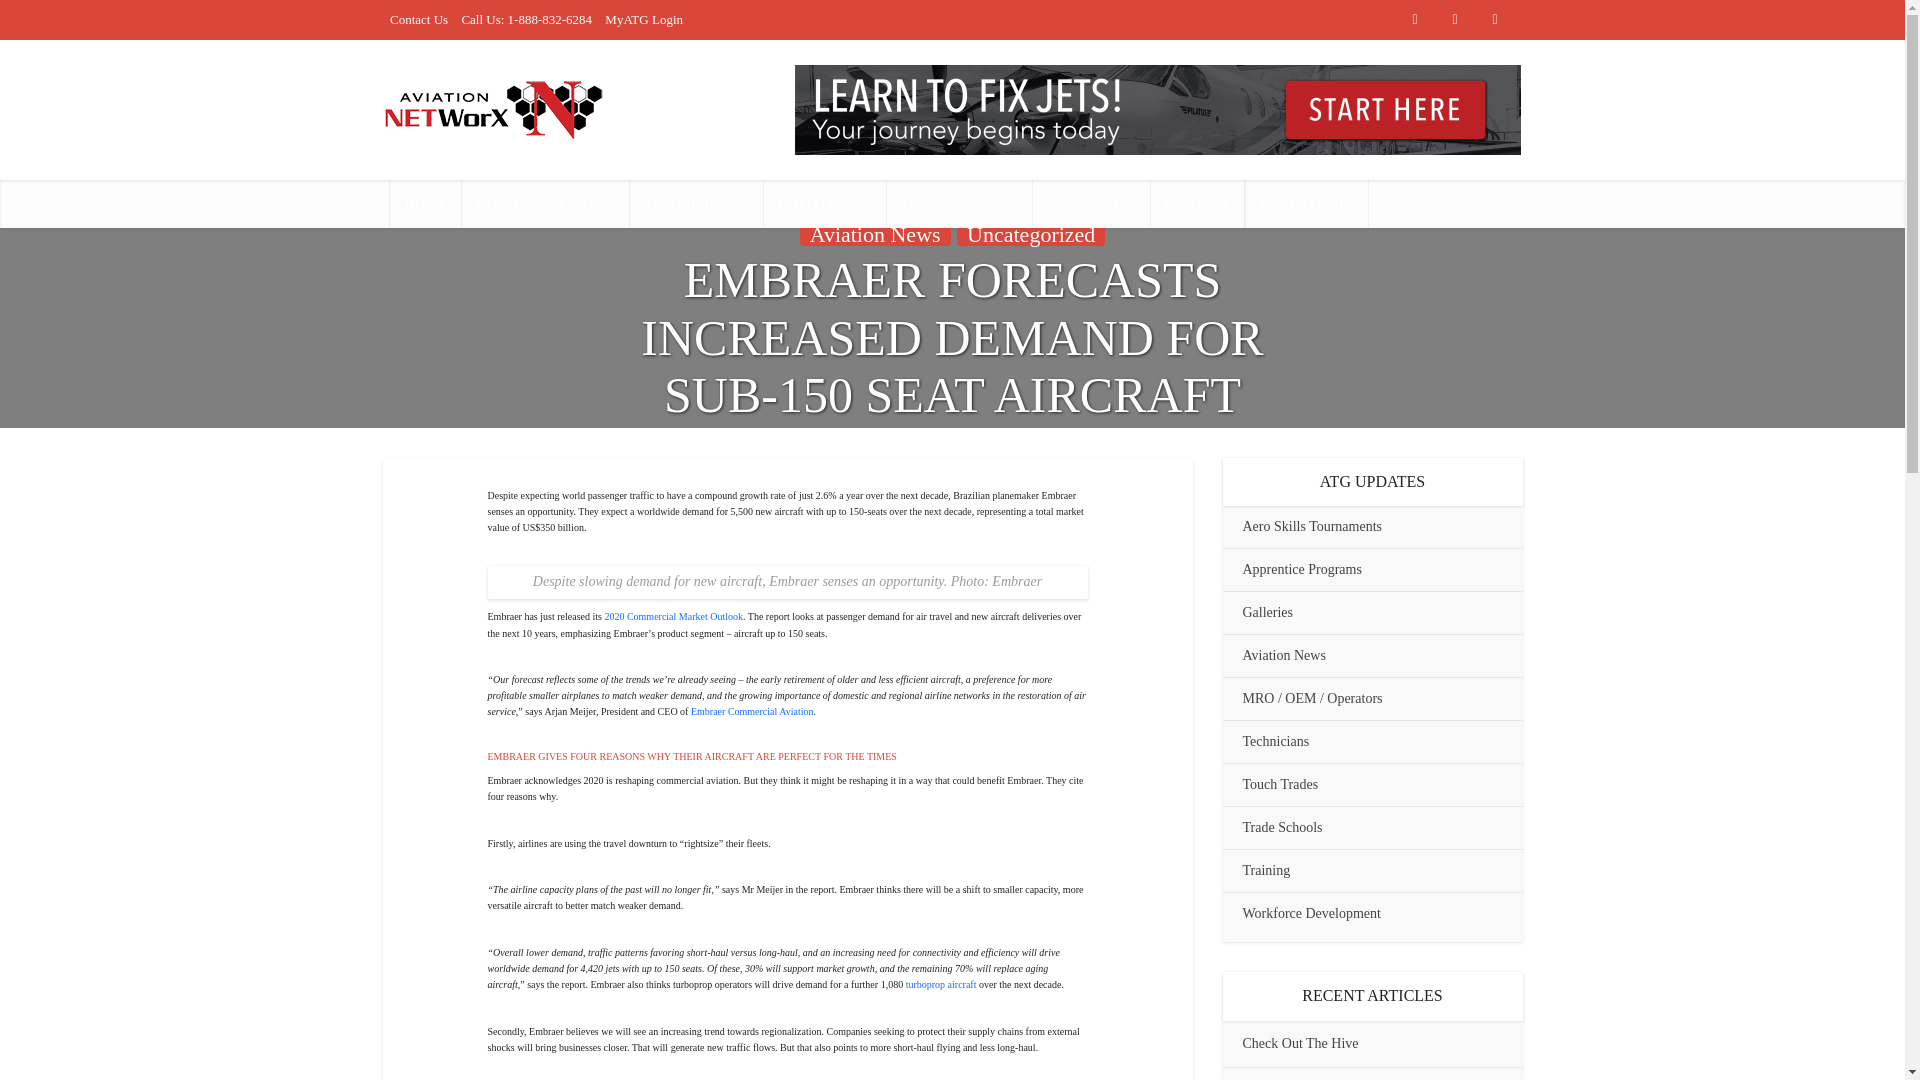  Describe the element at coordinates (424, 204) in the screenshot. I see `HOME` at that location.